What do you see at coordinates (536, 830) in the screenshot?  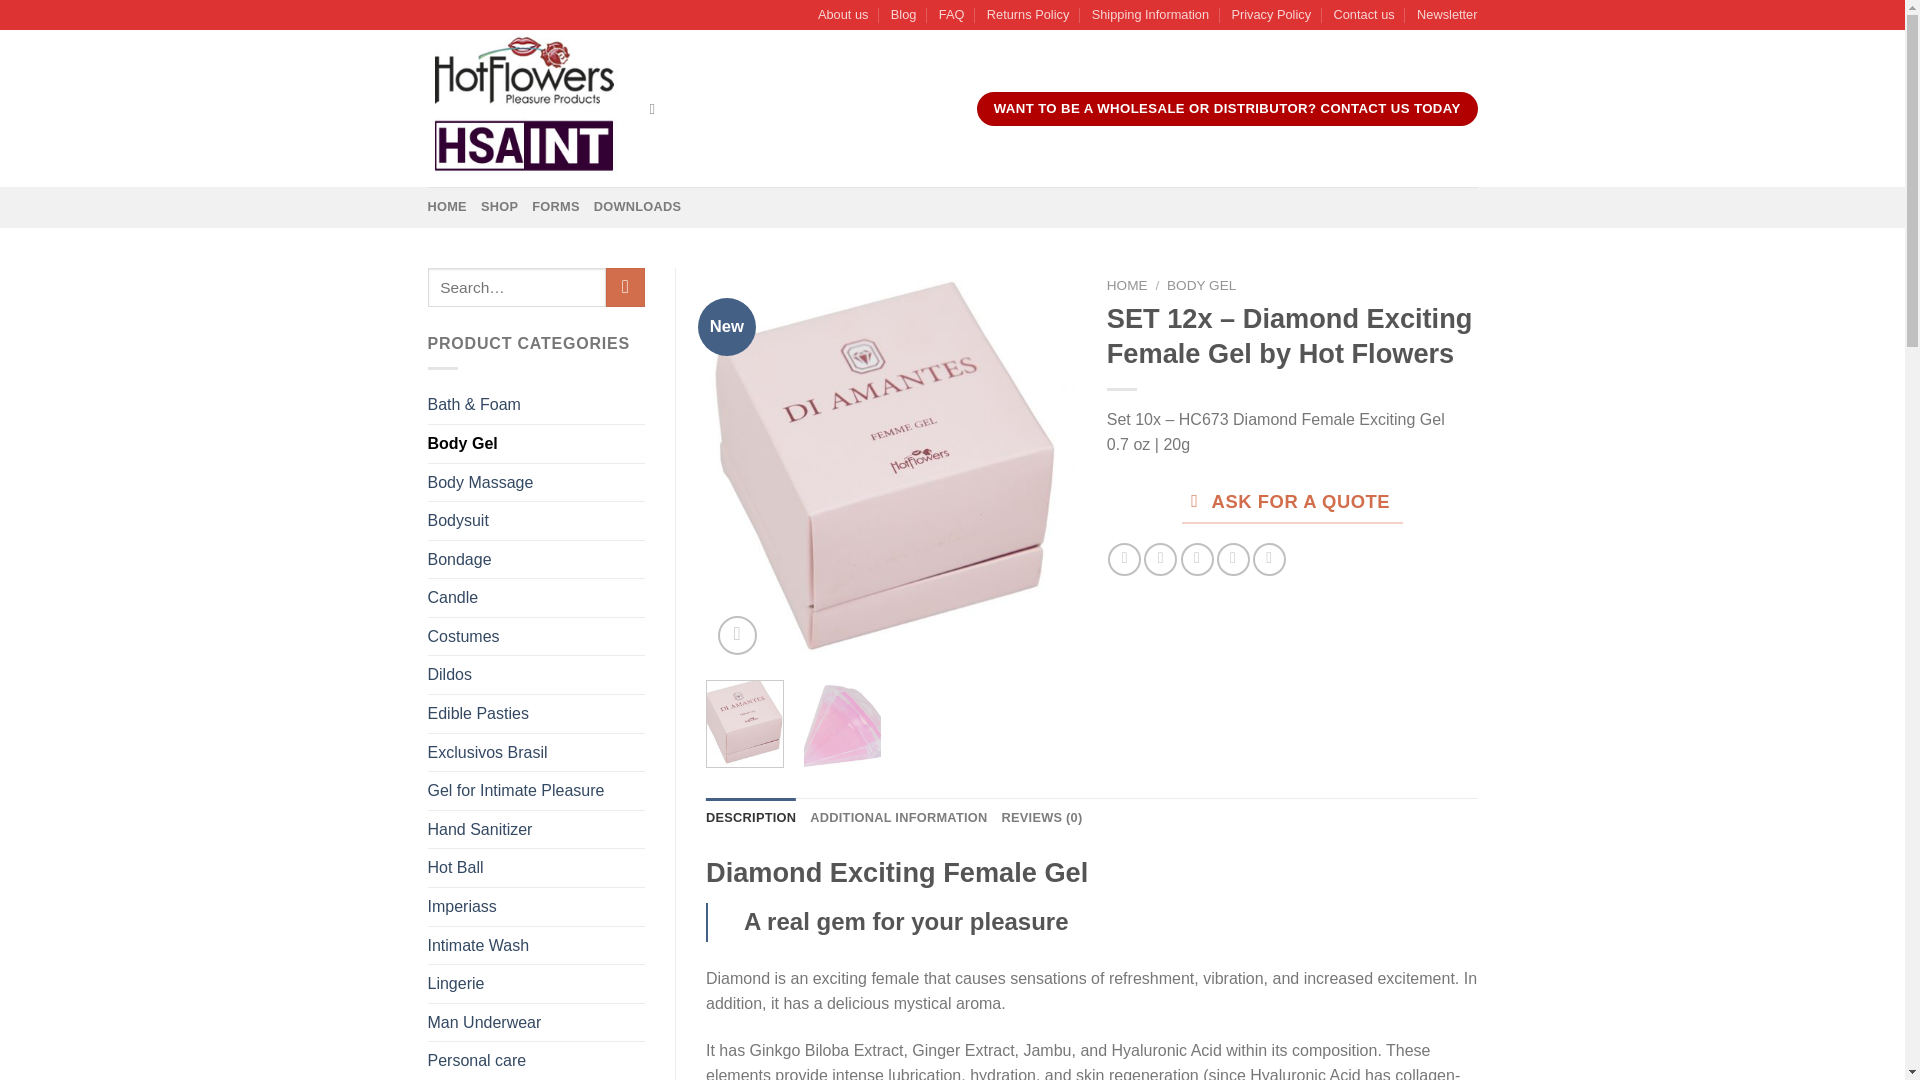 I see `Hand Sanitizer` at bounding box center [536, 830].